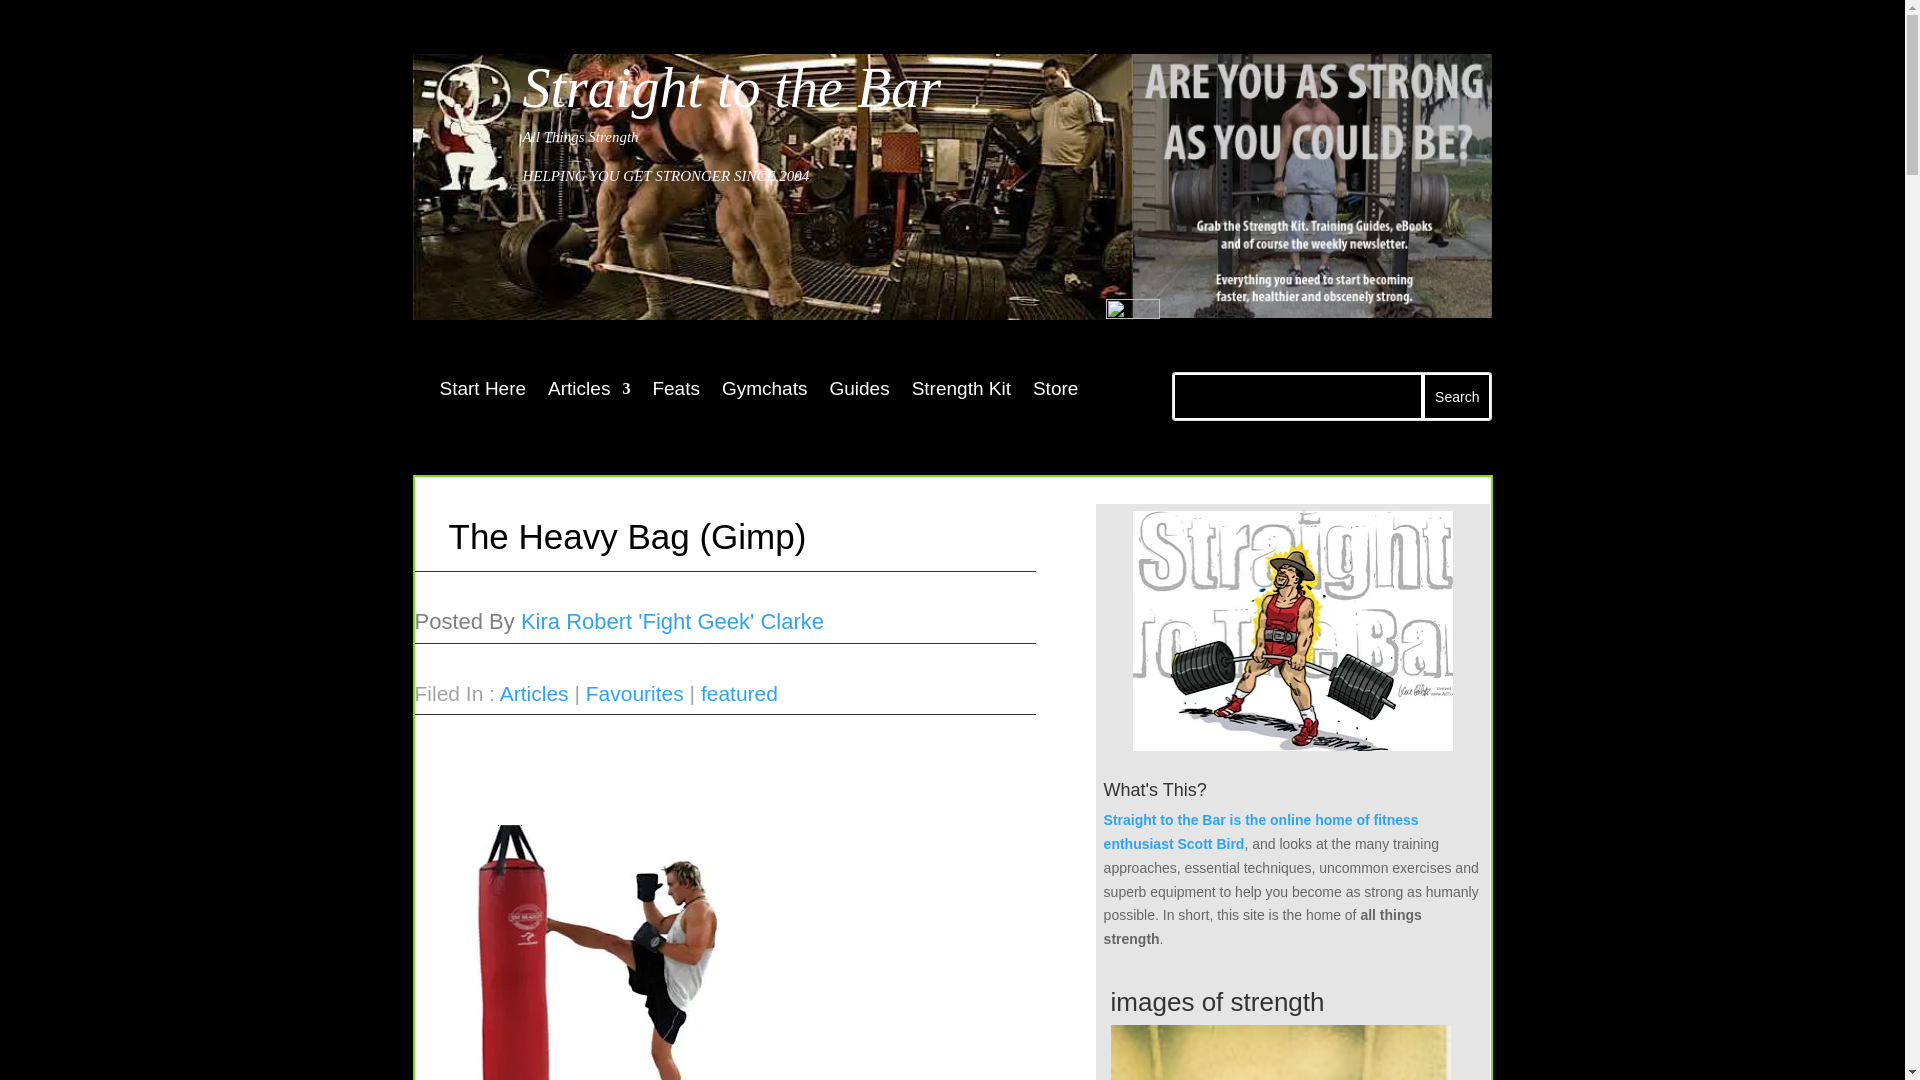  Describe the element at coordinates (672, 621) in the screenshot. I see `Kira Robert 'Fight Geek' Clarke` at that location.